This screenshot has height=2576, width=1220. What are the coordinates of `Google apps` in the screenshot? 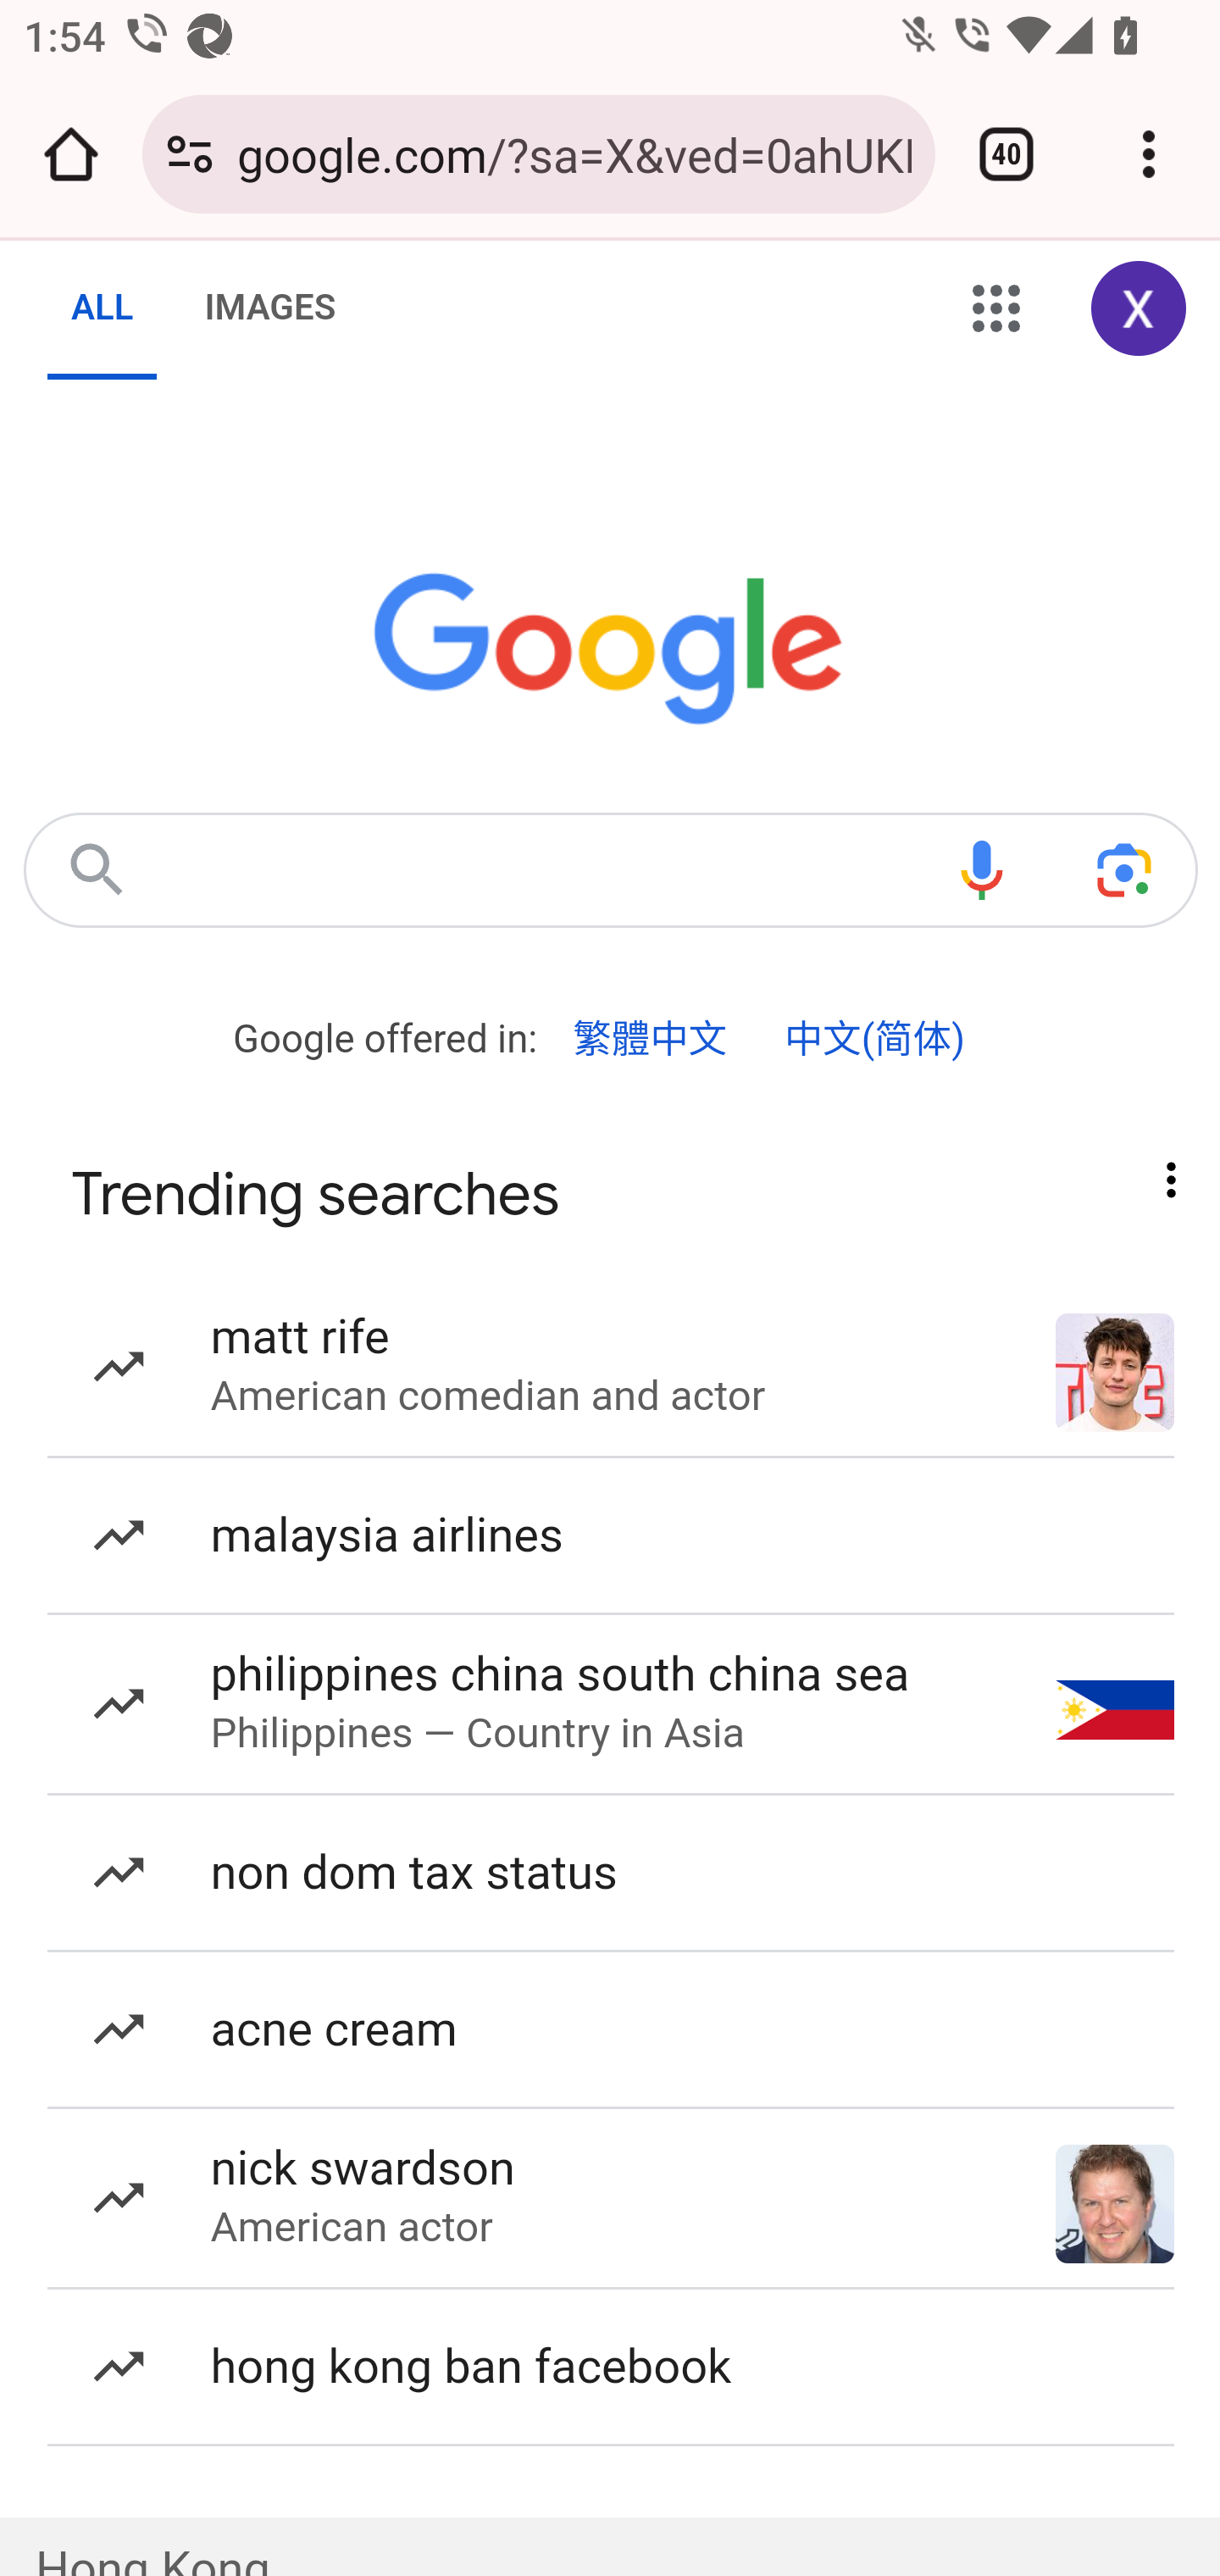 It's located at (996, 310).